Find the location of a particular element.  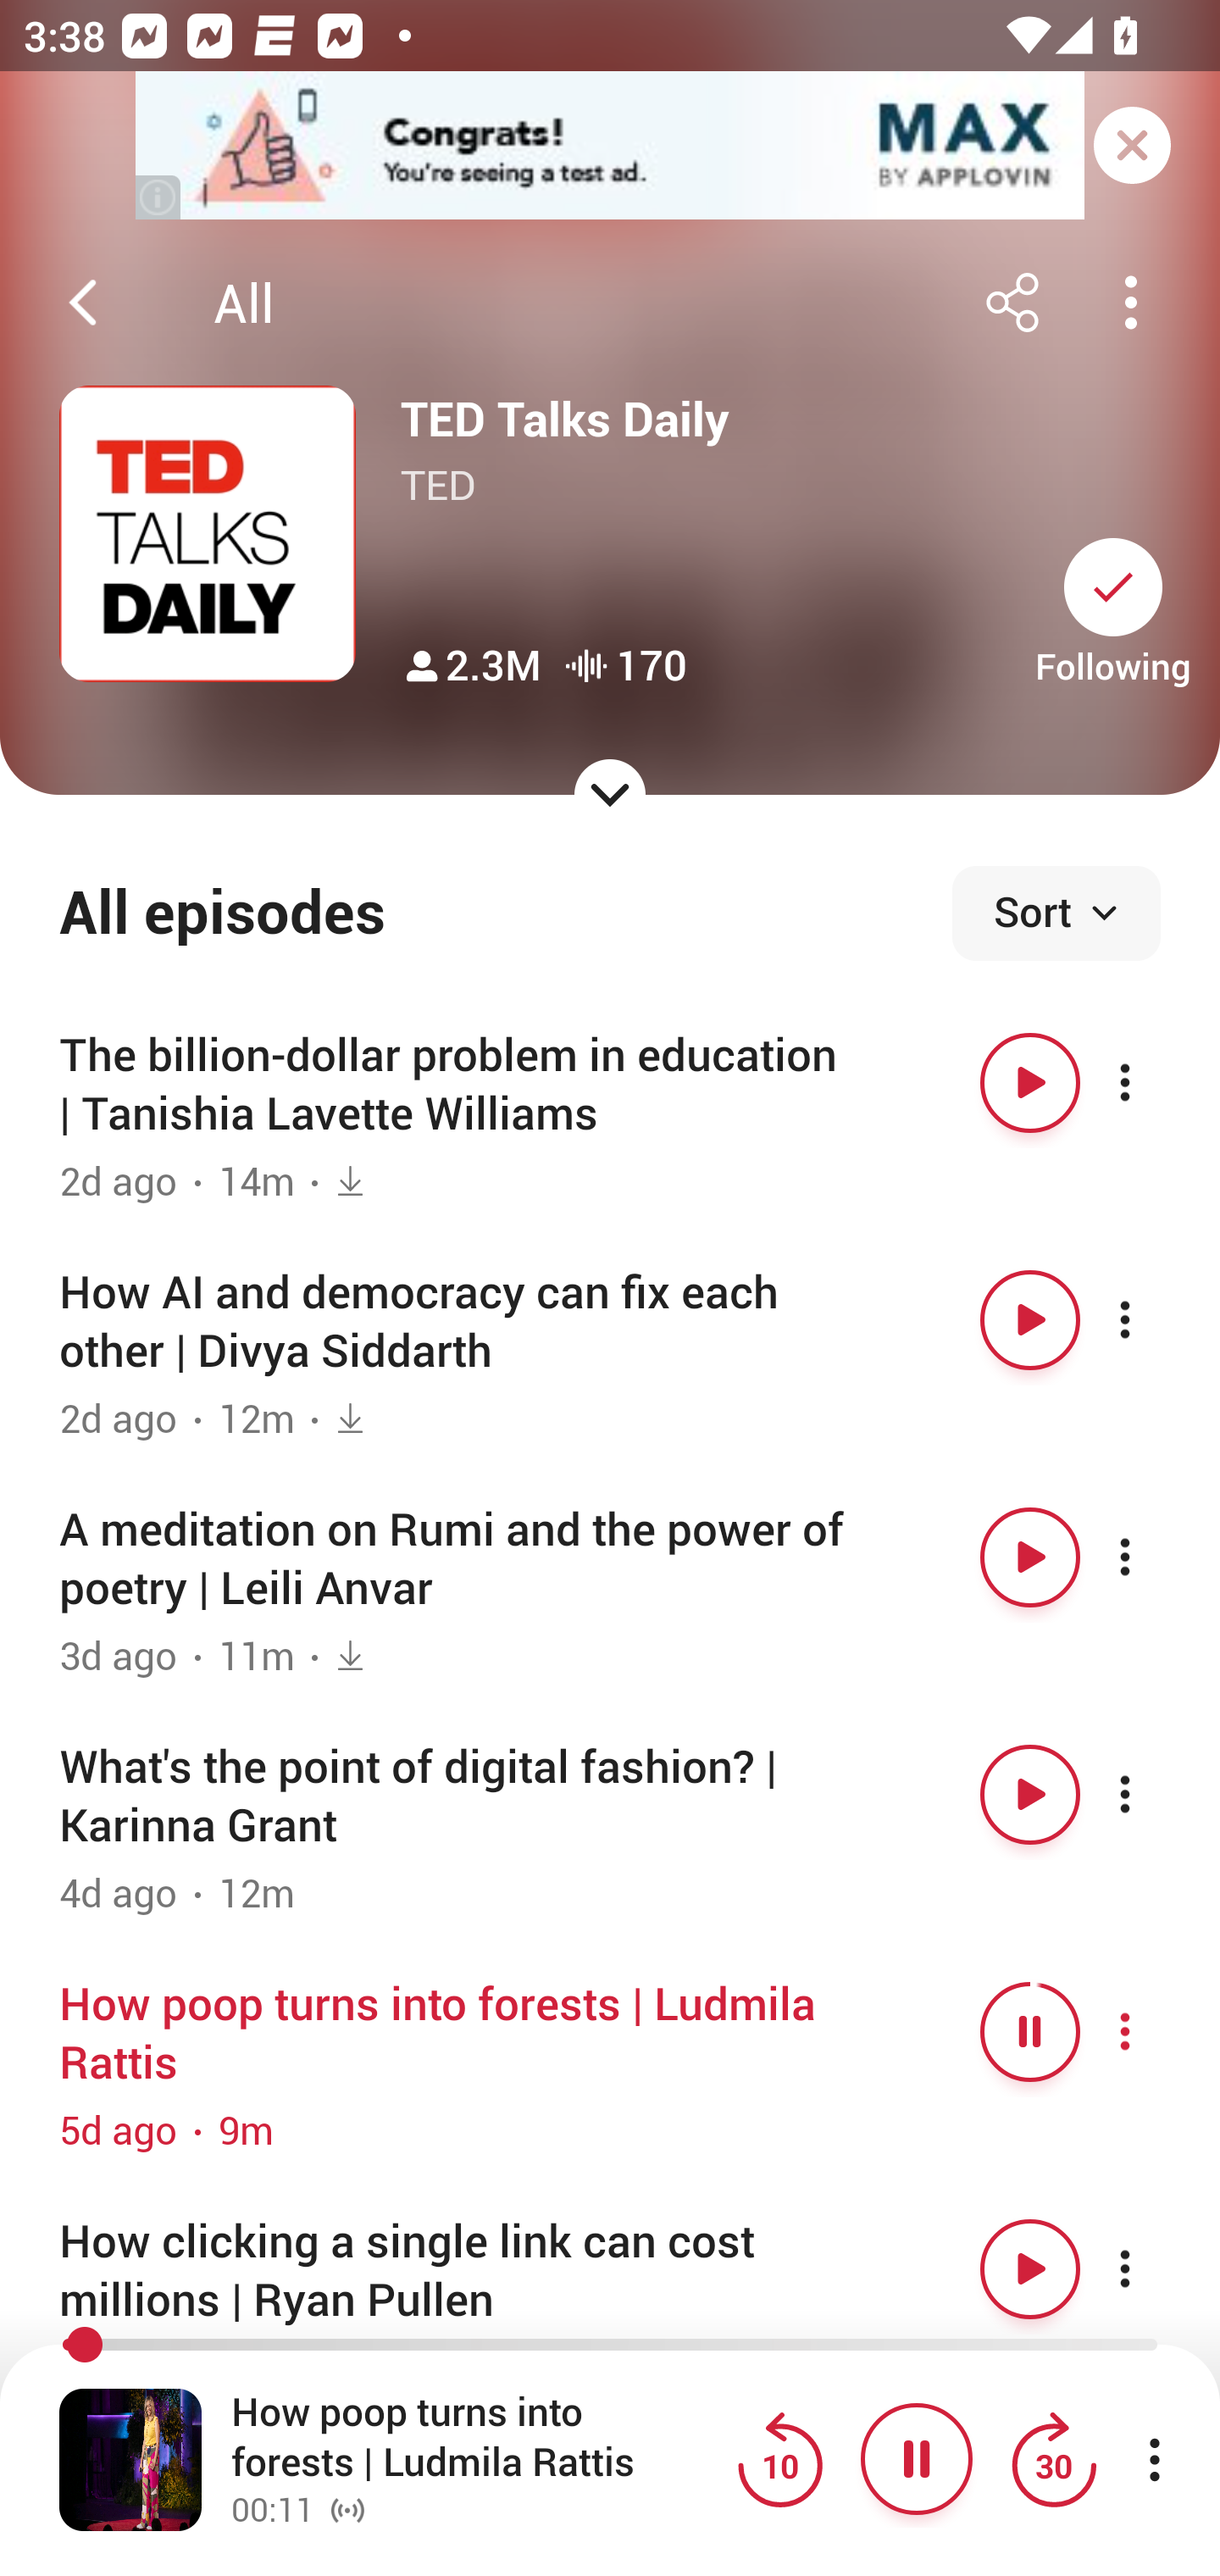

More player controls is located at coordinates (1154, 2460).